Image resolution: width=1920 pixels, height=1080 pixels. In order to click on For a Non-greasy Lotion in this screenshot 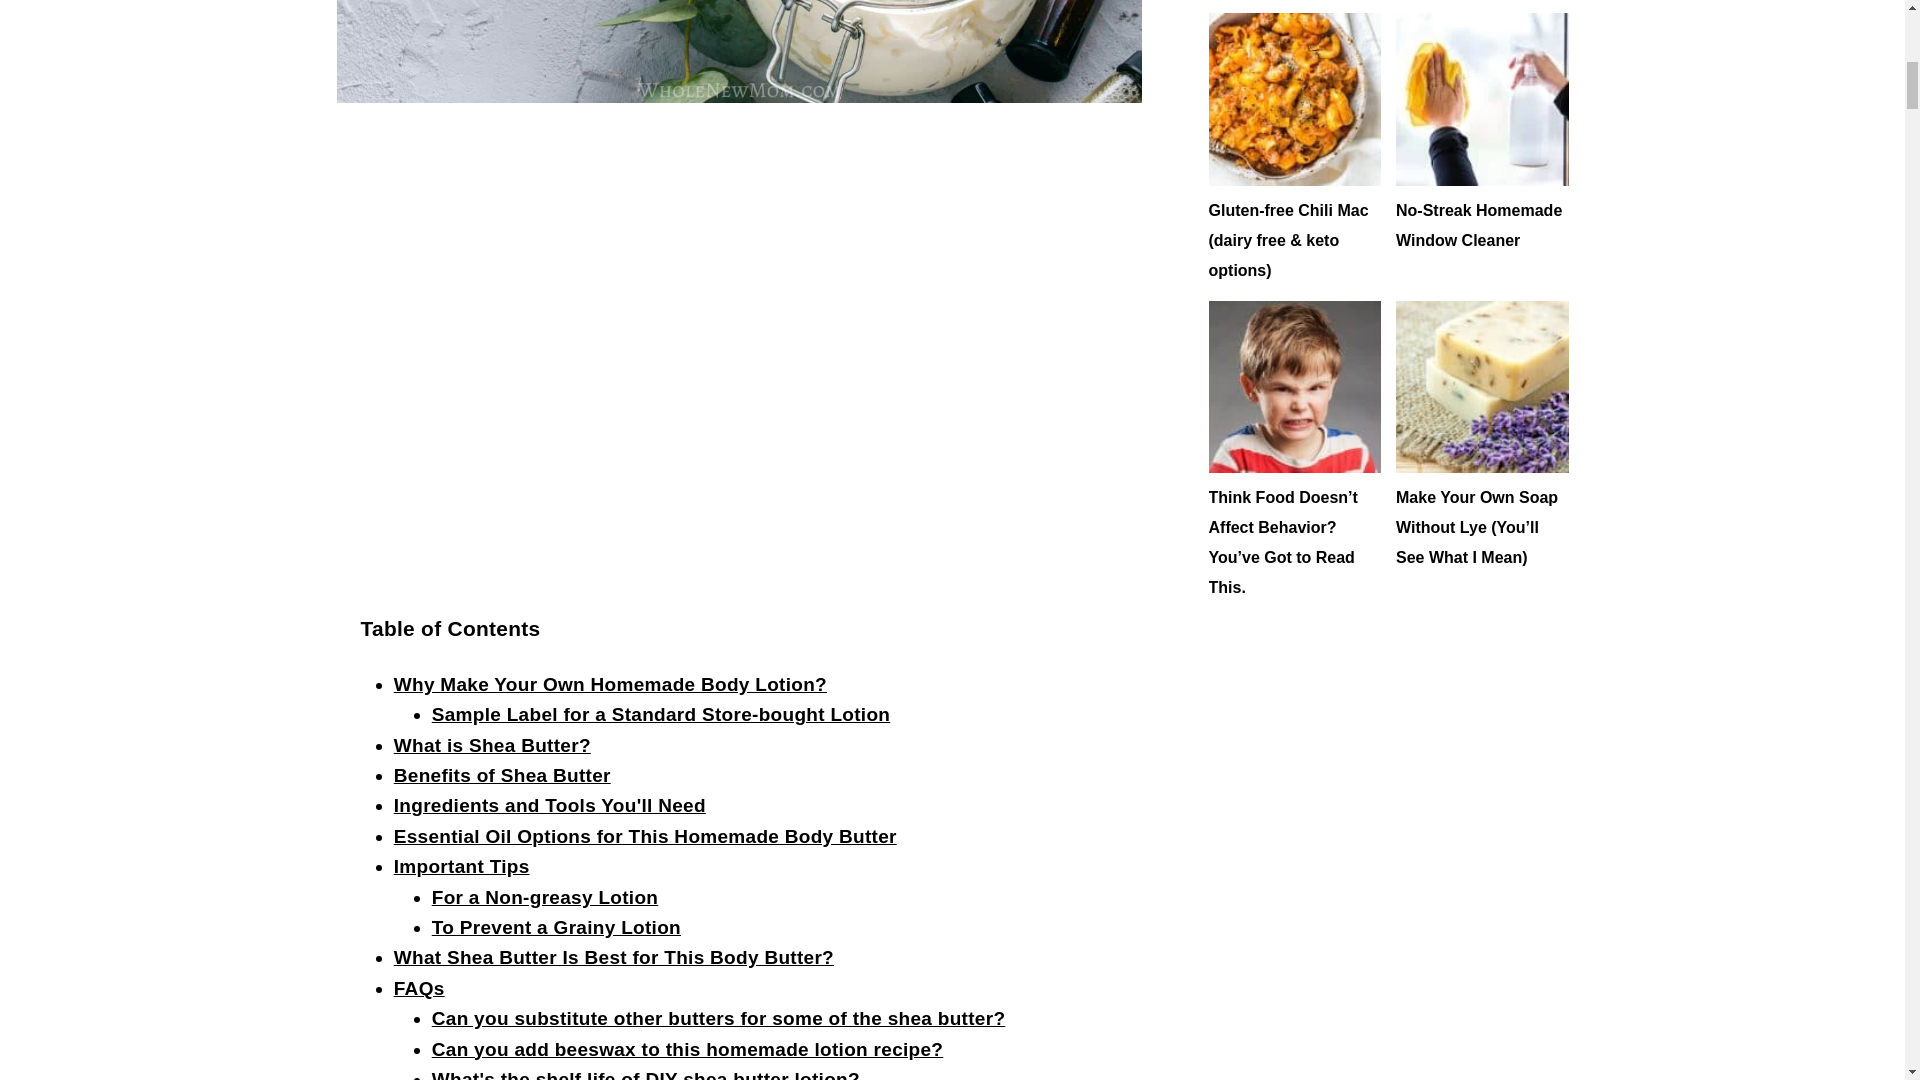, I will do `click(545, 897)`.